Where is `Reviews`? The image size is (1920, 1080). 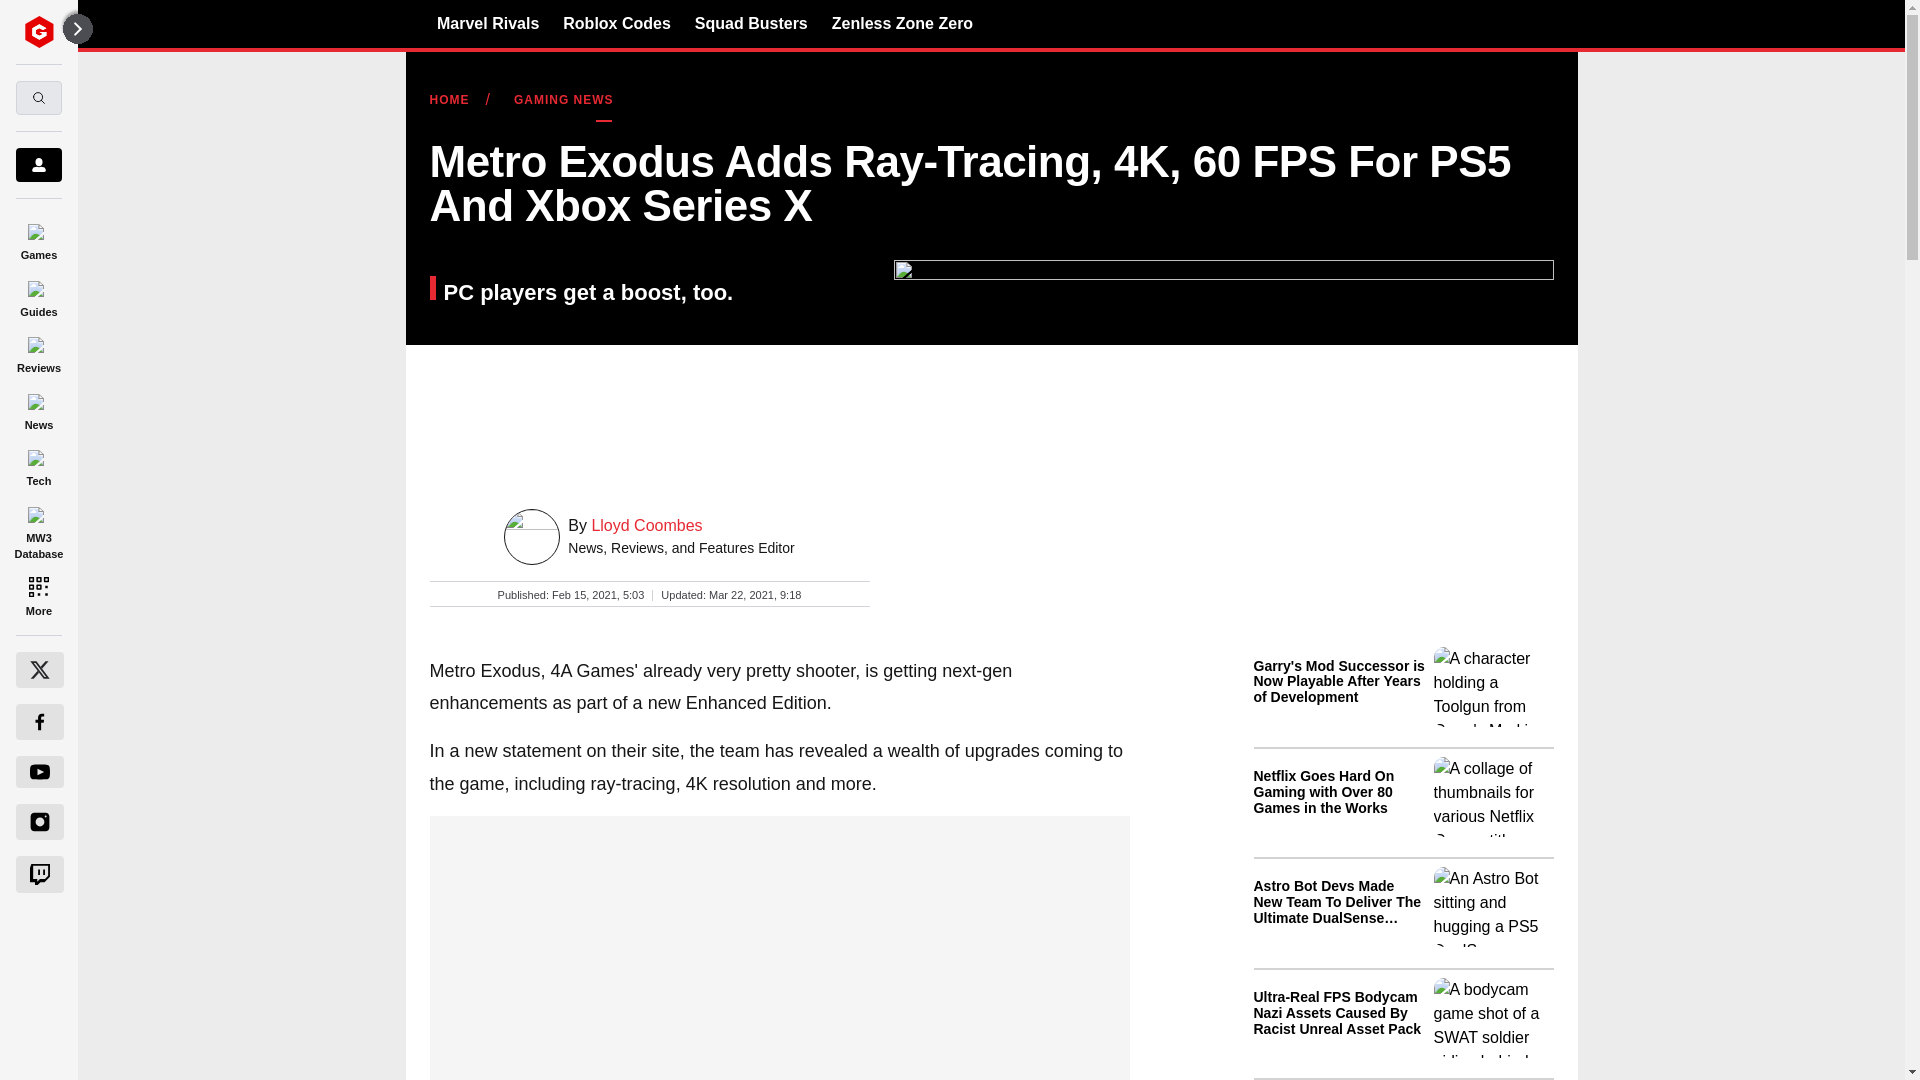
Reviews is located at coordinates (38, 352).